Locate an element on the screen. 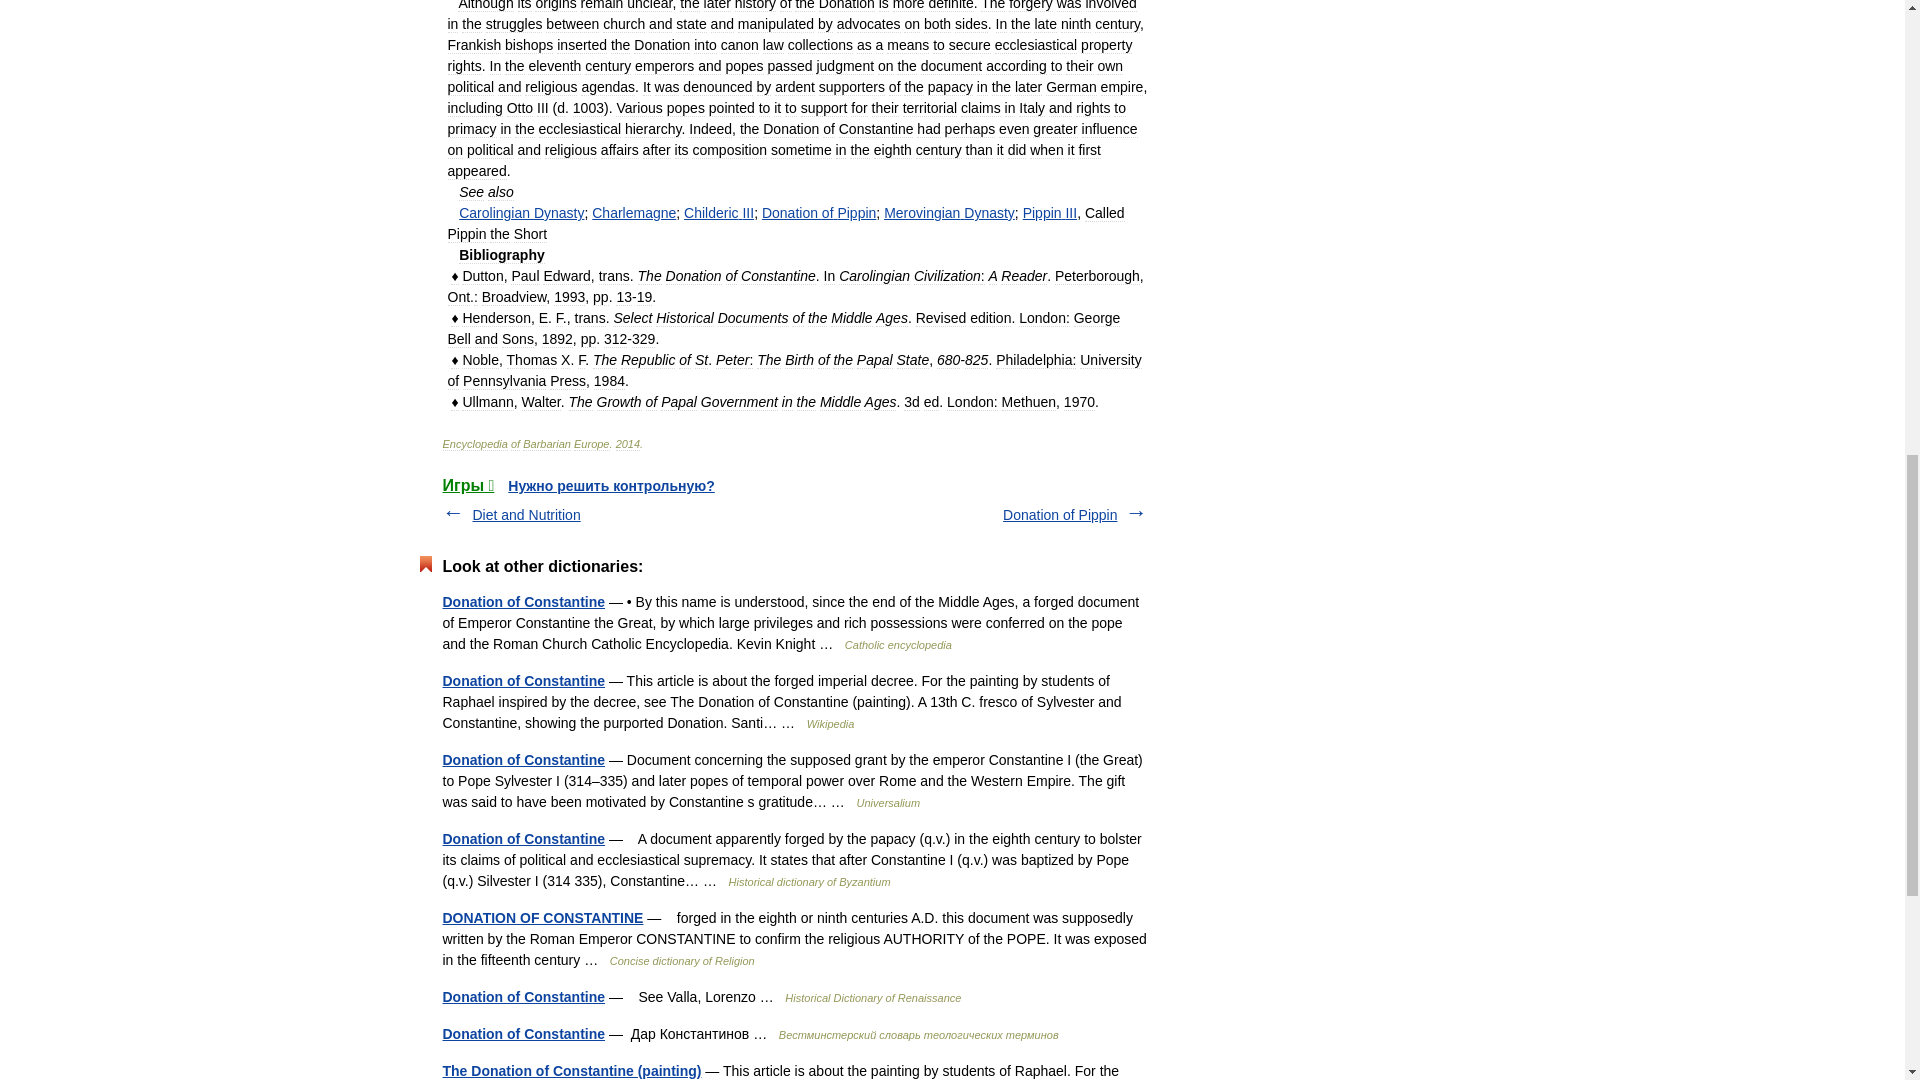 Image resolution: width=1920 pixels, height=1080 pixels. Charlemagne is located at coordinates (633, 213).